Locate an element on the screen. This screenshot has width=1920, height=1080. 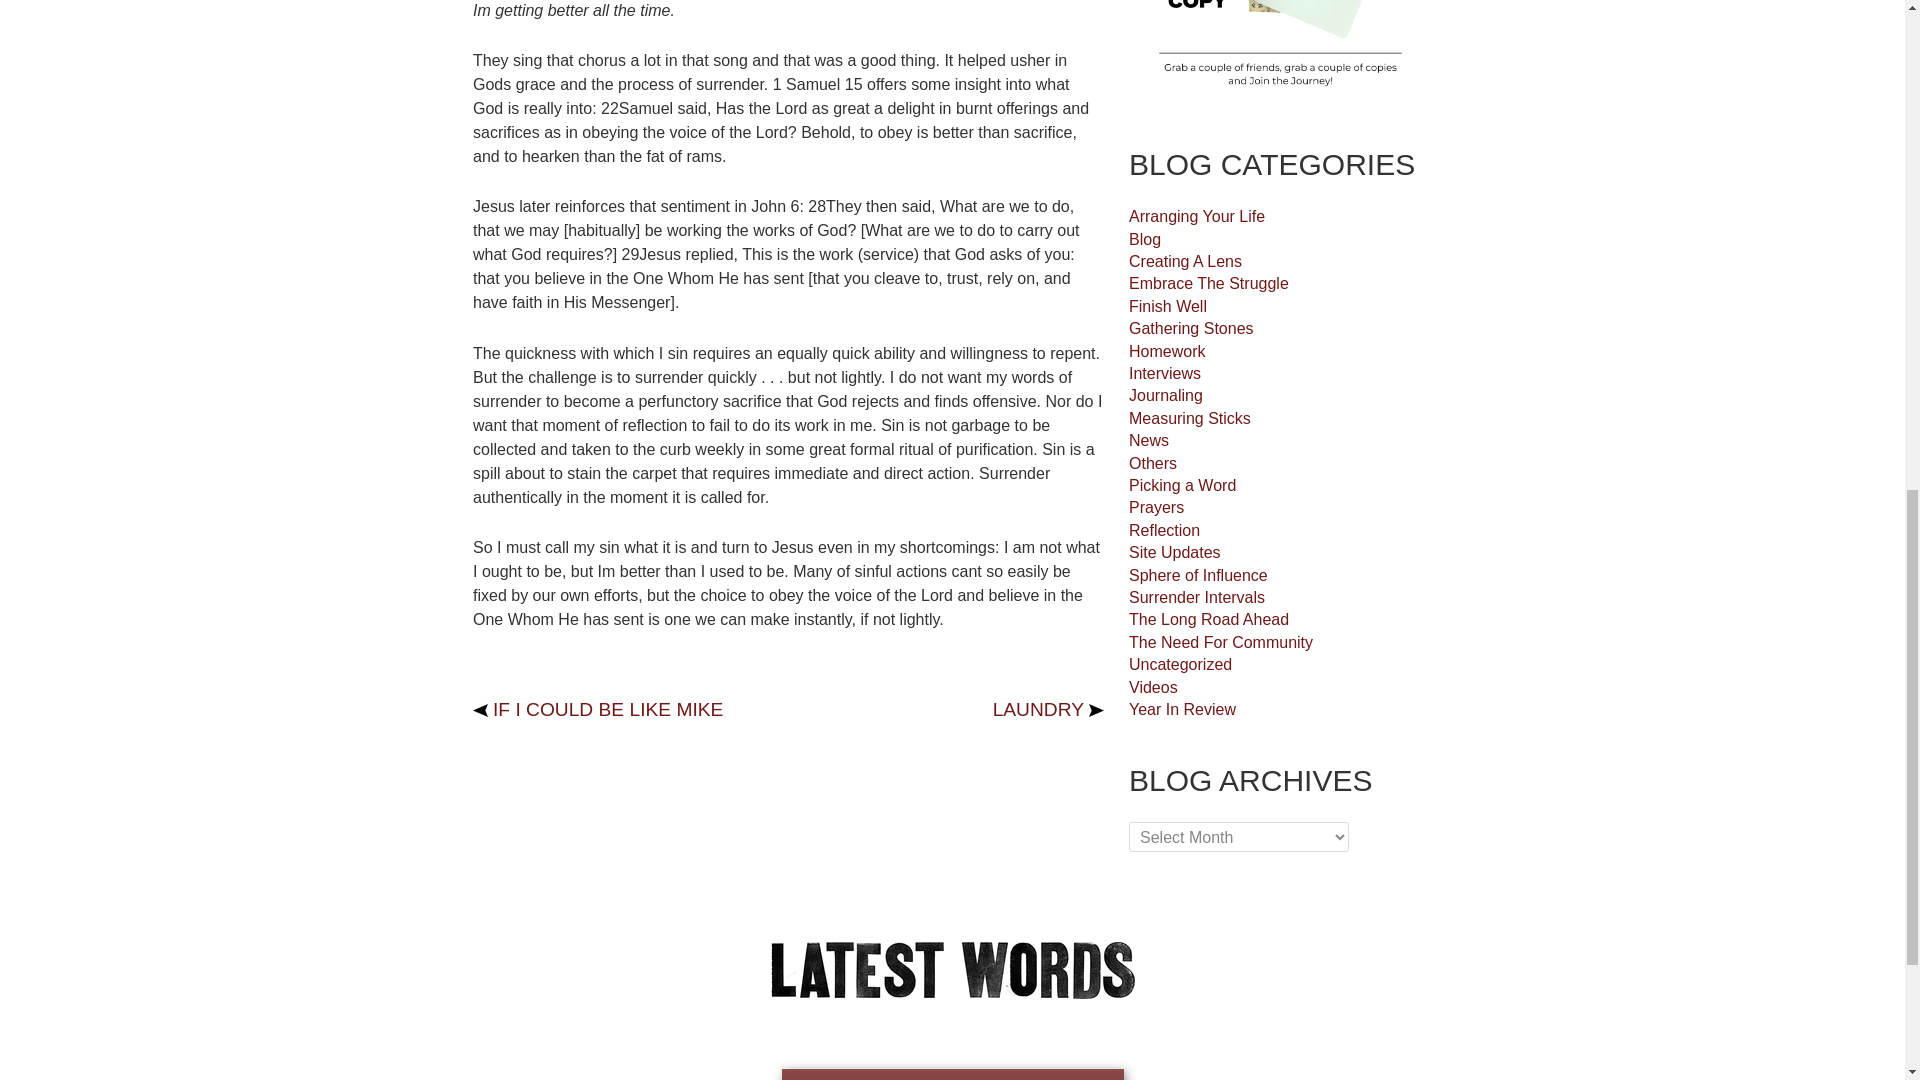
Prayers is located at coordinates (1156, 507).